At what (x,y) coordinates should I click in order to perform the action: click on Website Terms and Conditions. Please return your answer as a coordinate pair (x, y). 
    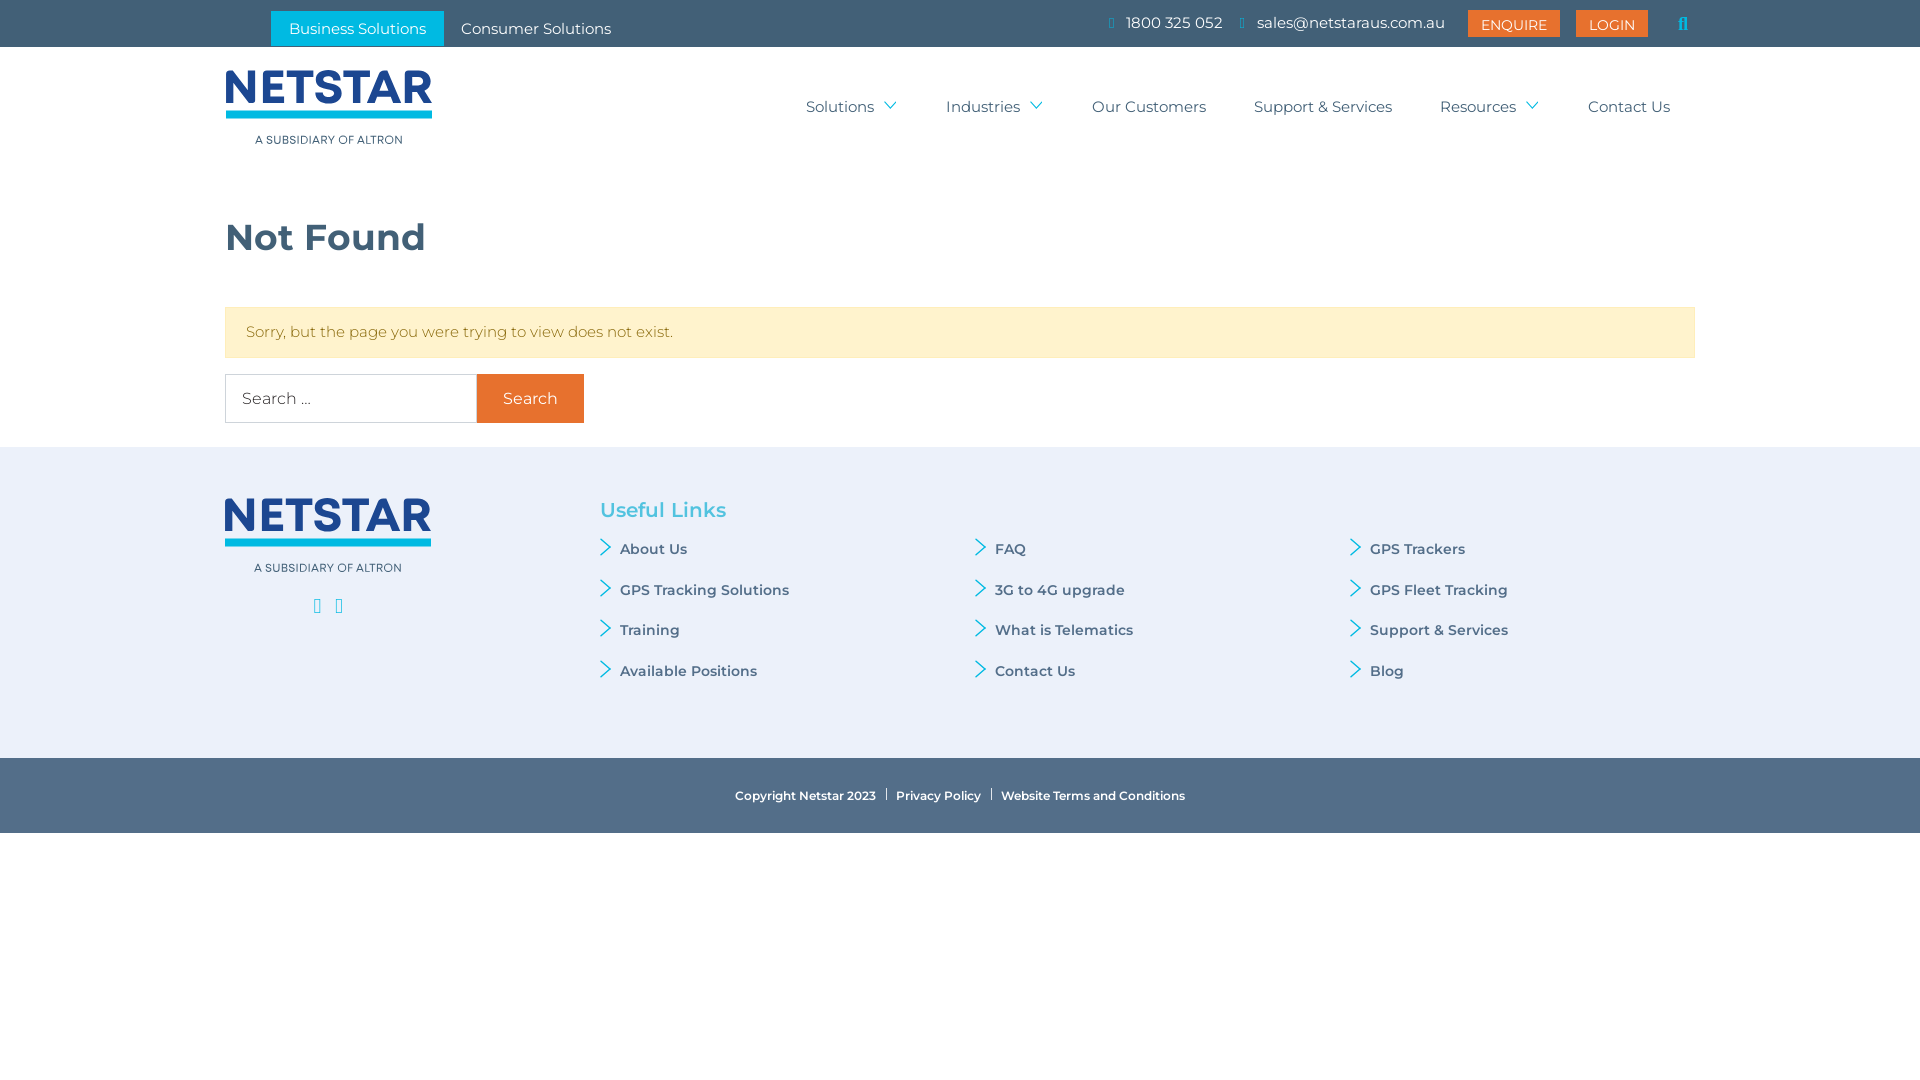
    Looking at the image, I should click on (1093, 796).